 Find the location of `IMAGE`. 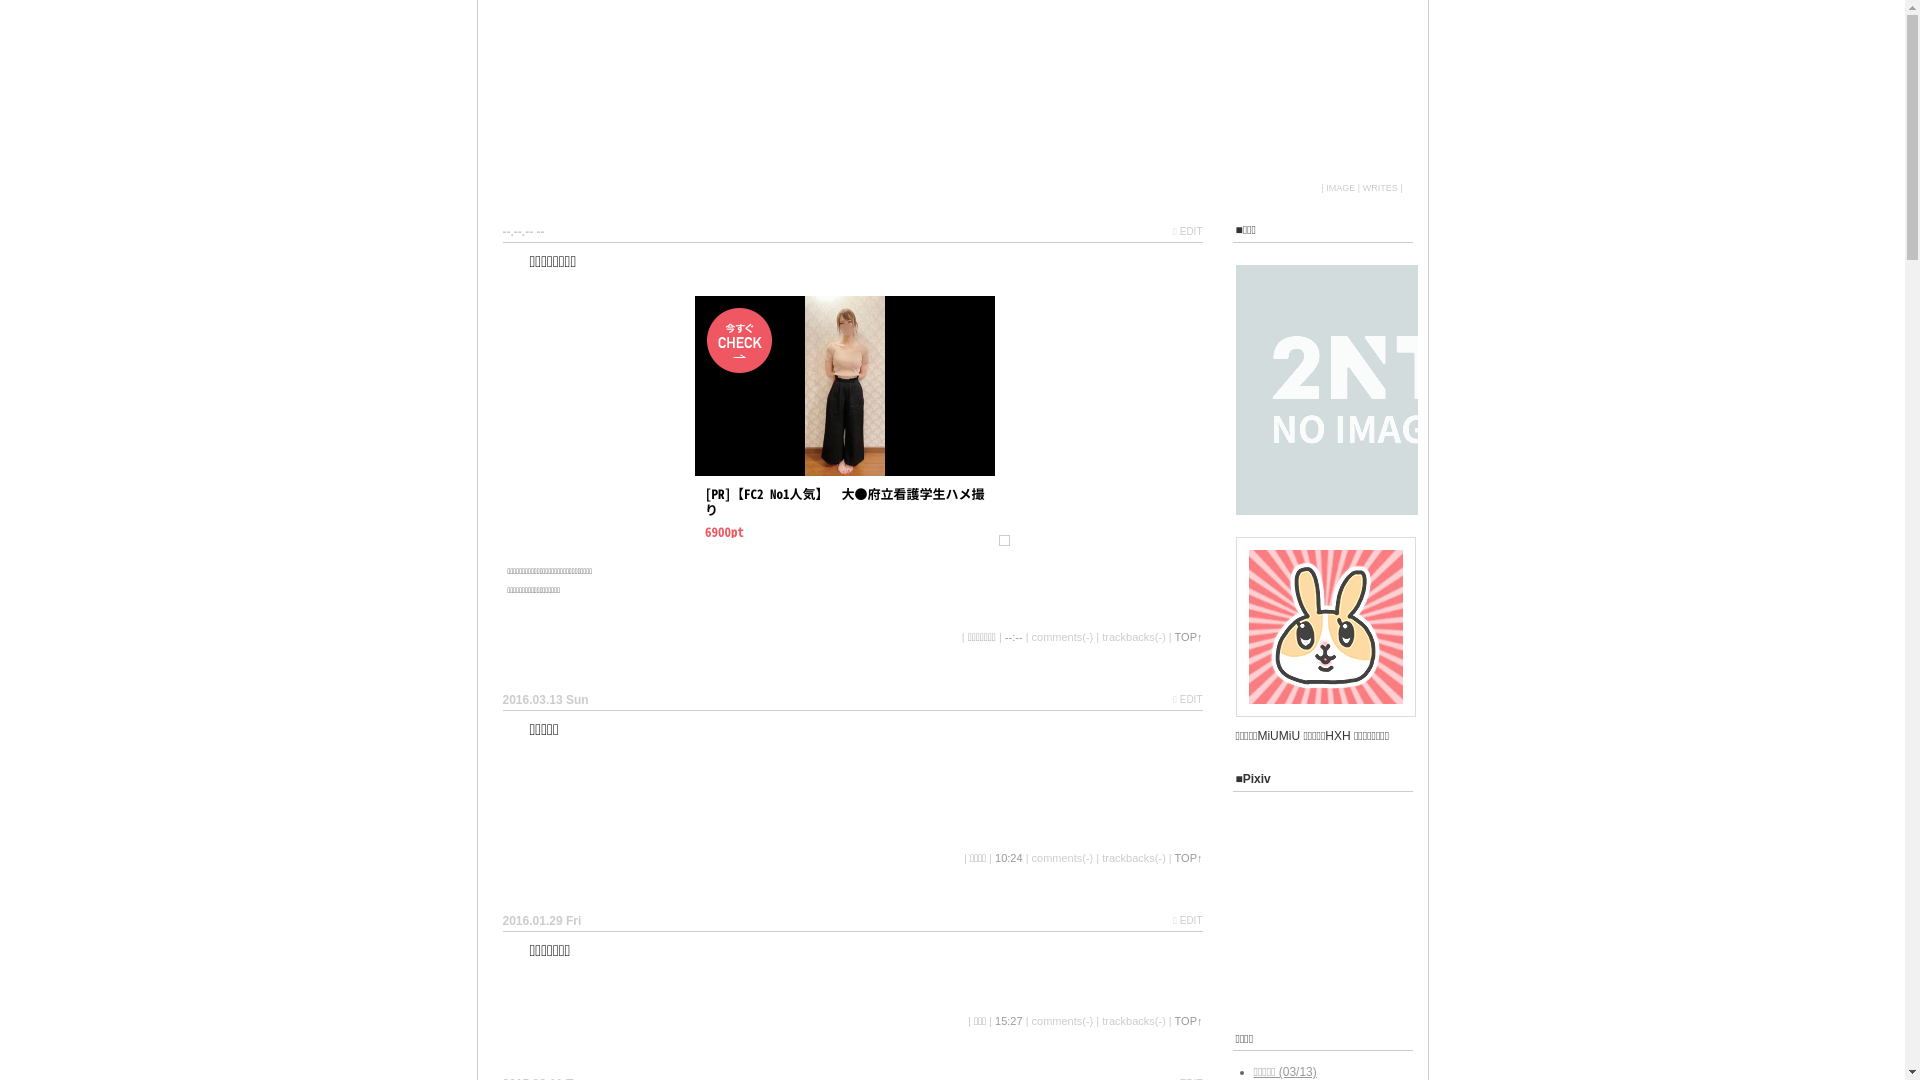

IMAGE is located at coordinates (1340, 188).